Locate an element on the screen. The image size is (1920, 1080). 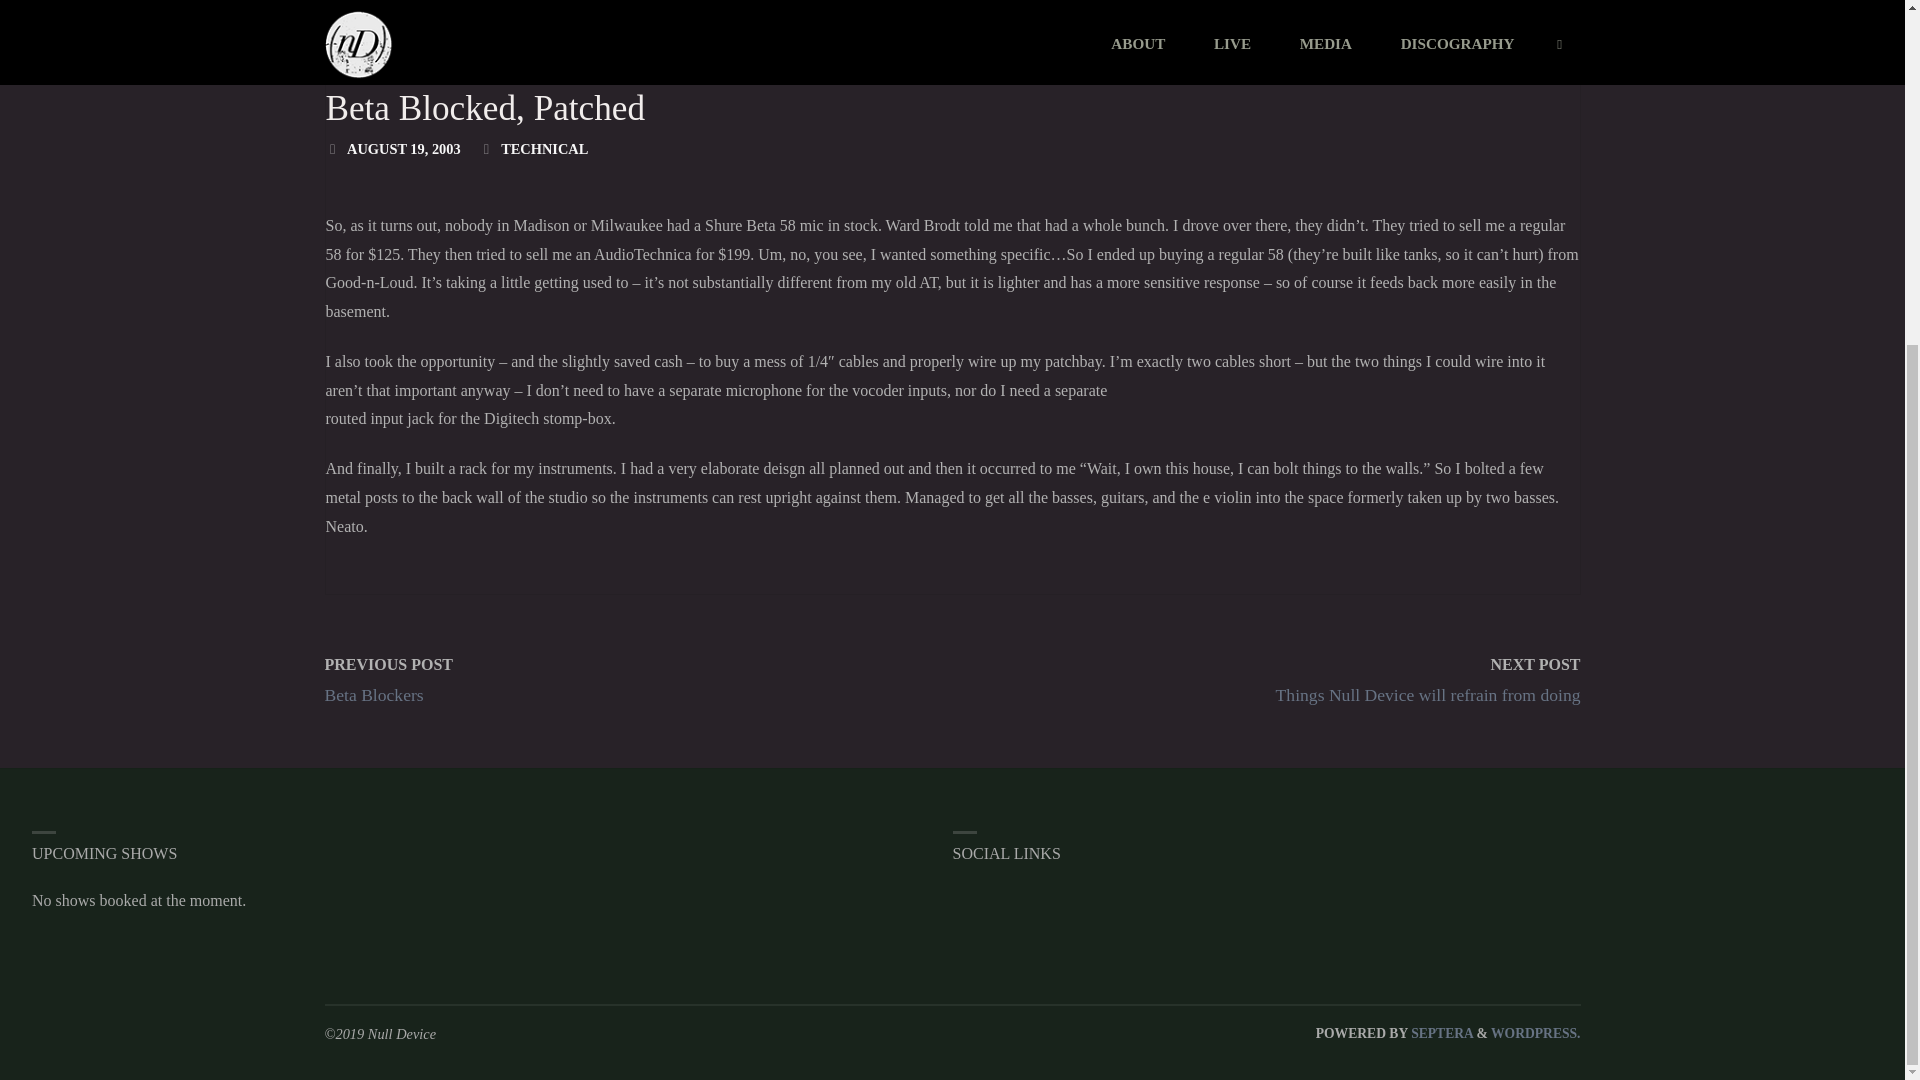
BLOG is located at coordinates (386, 12).